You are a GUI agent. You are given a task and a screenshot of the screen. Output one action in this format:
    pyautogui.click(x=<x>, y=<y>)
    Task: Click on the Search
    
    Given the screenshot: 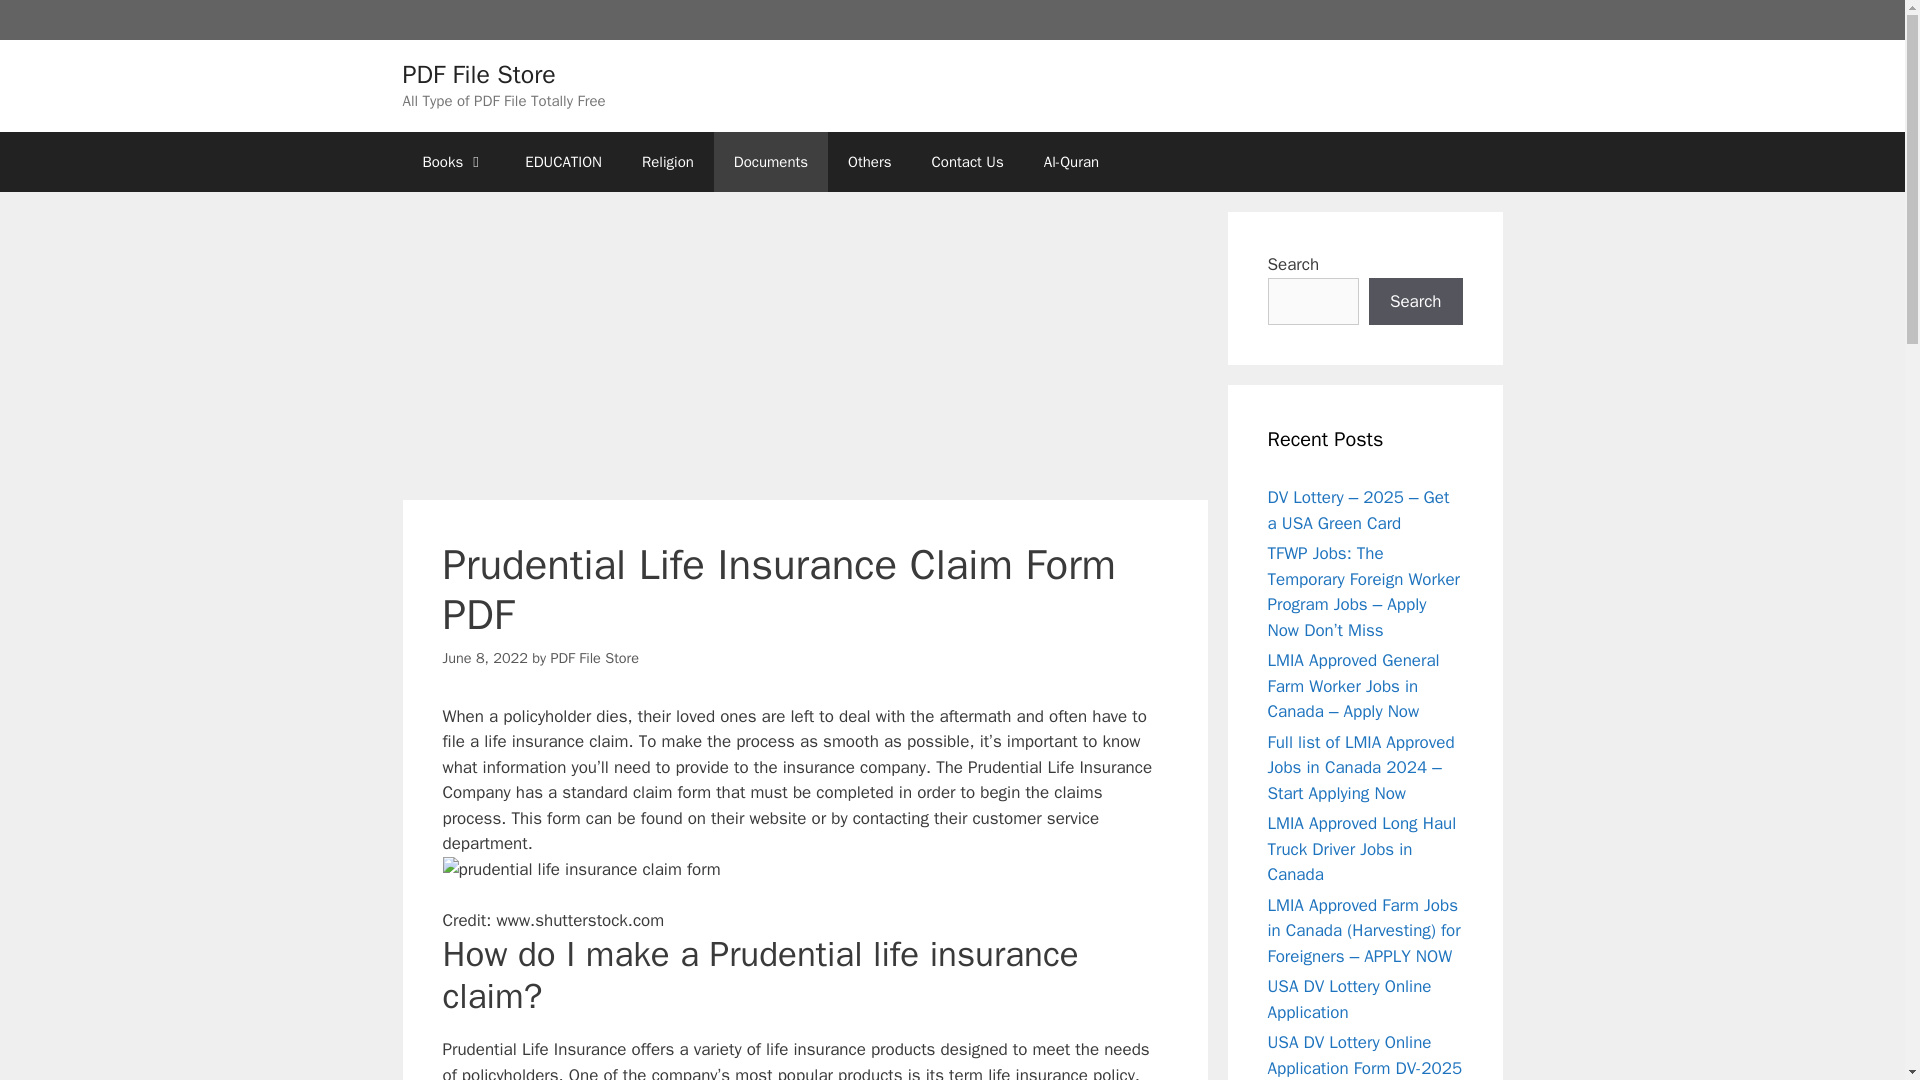 What is the action you would take?
    pyautogui.click(x=1416, y=302)
    